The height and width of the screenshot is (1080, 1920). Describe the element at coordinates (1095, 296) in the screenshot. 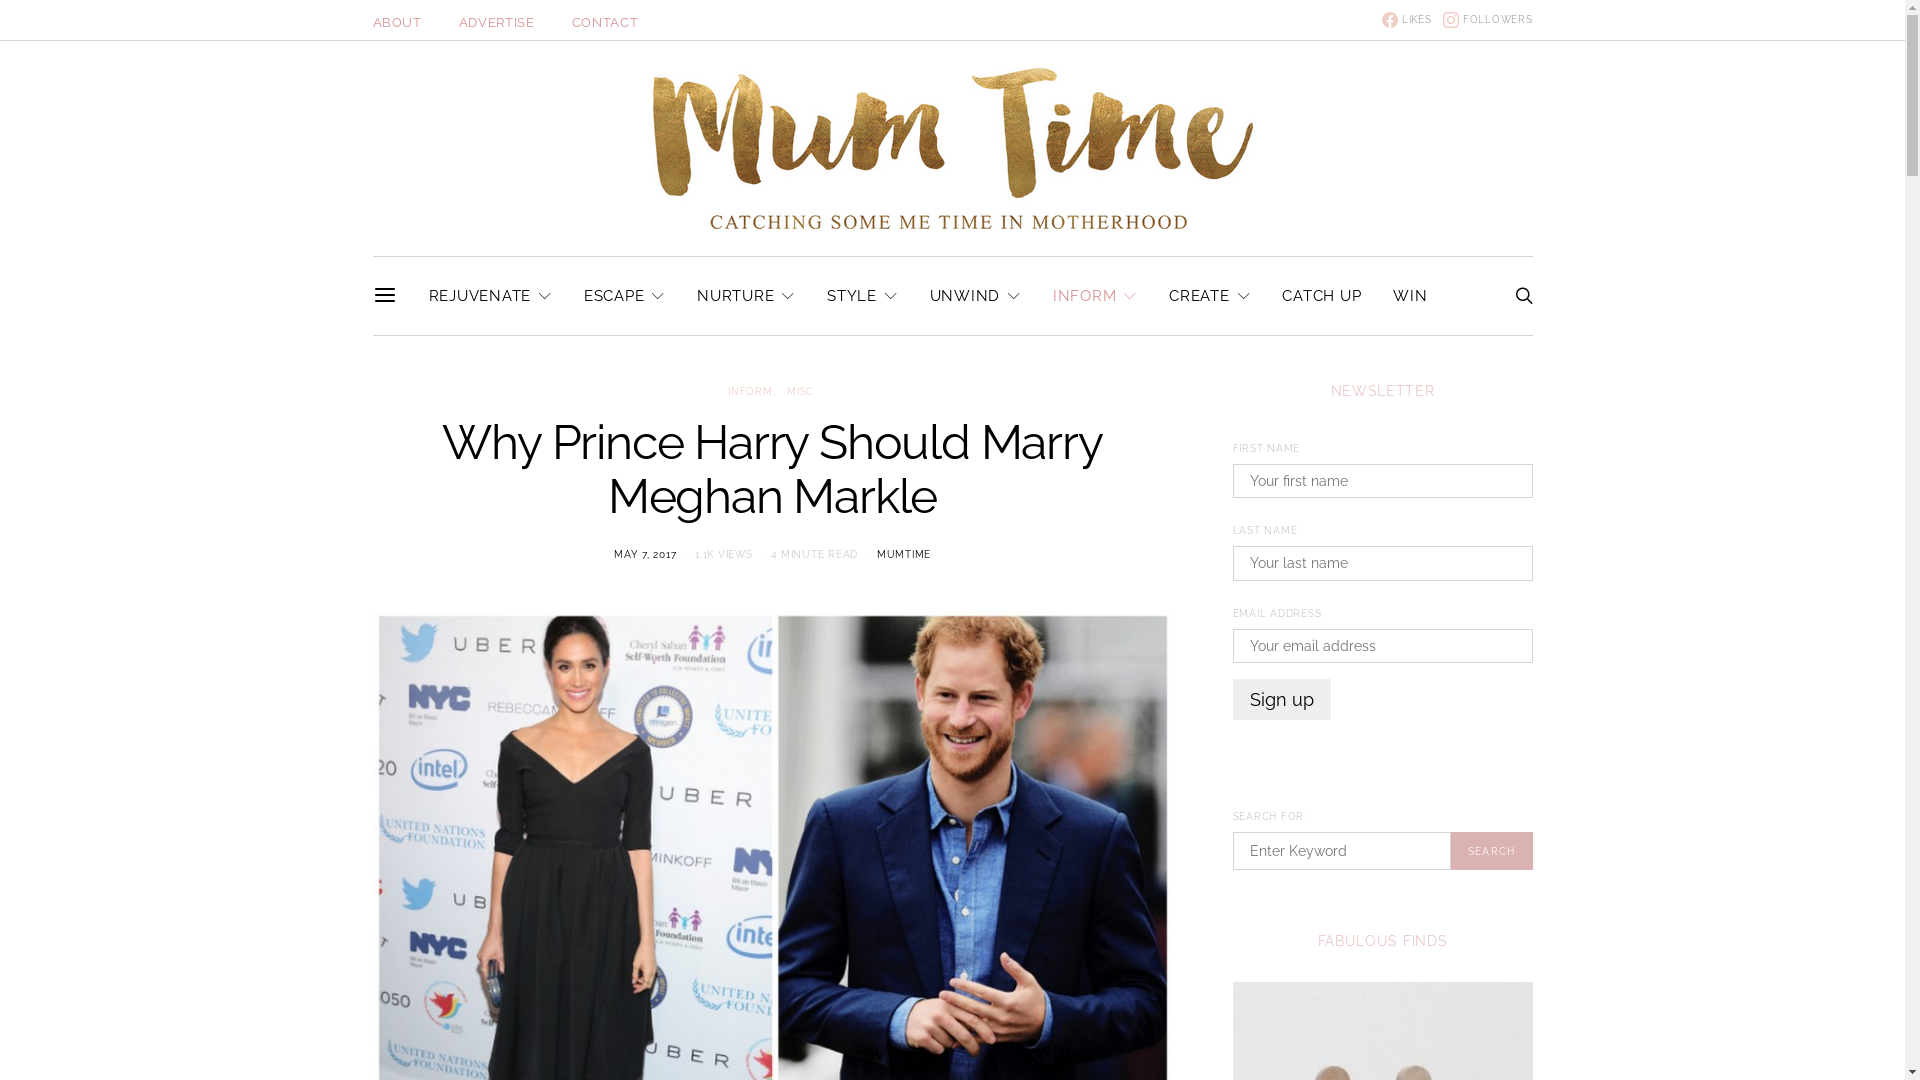

I see `INFORM` at that location.